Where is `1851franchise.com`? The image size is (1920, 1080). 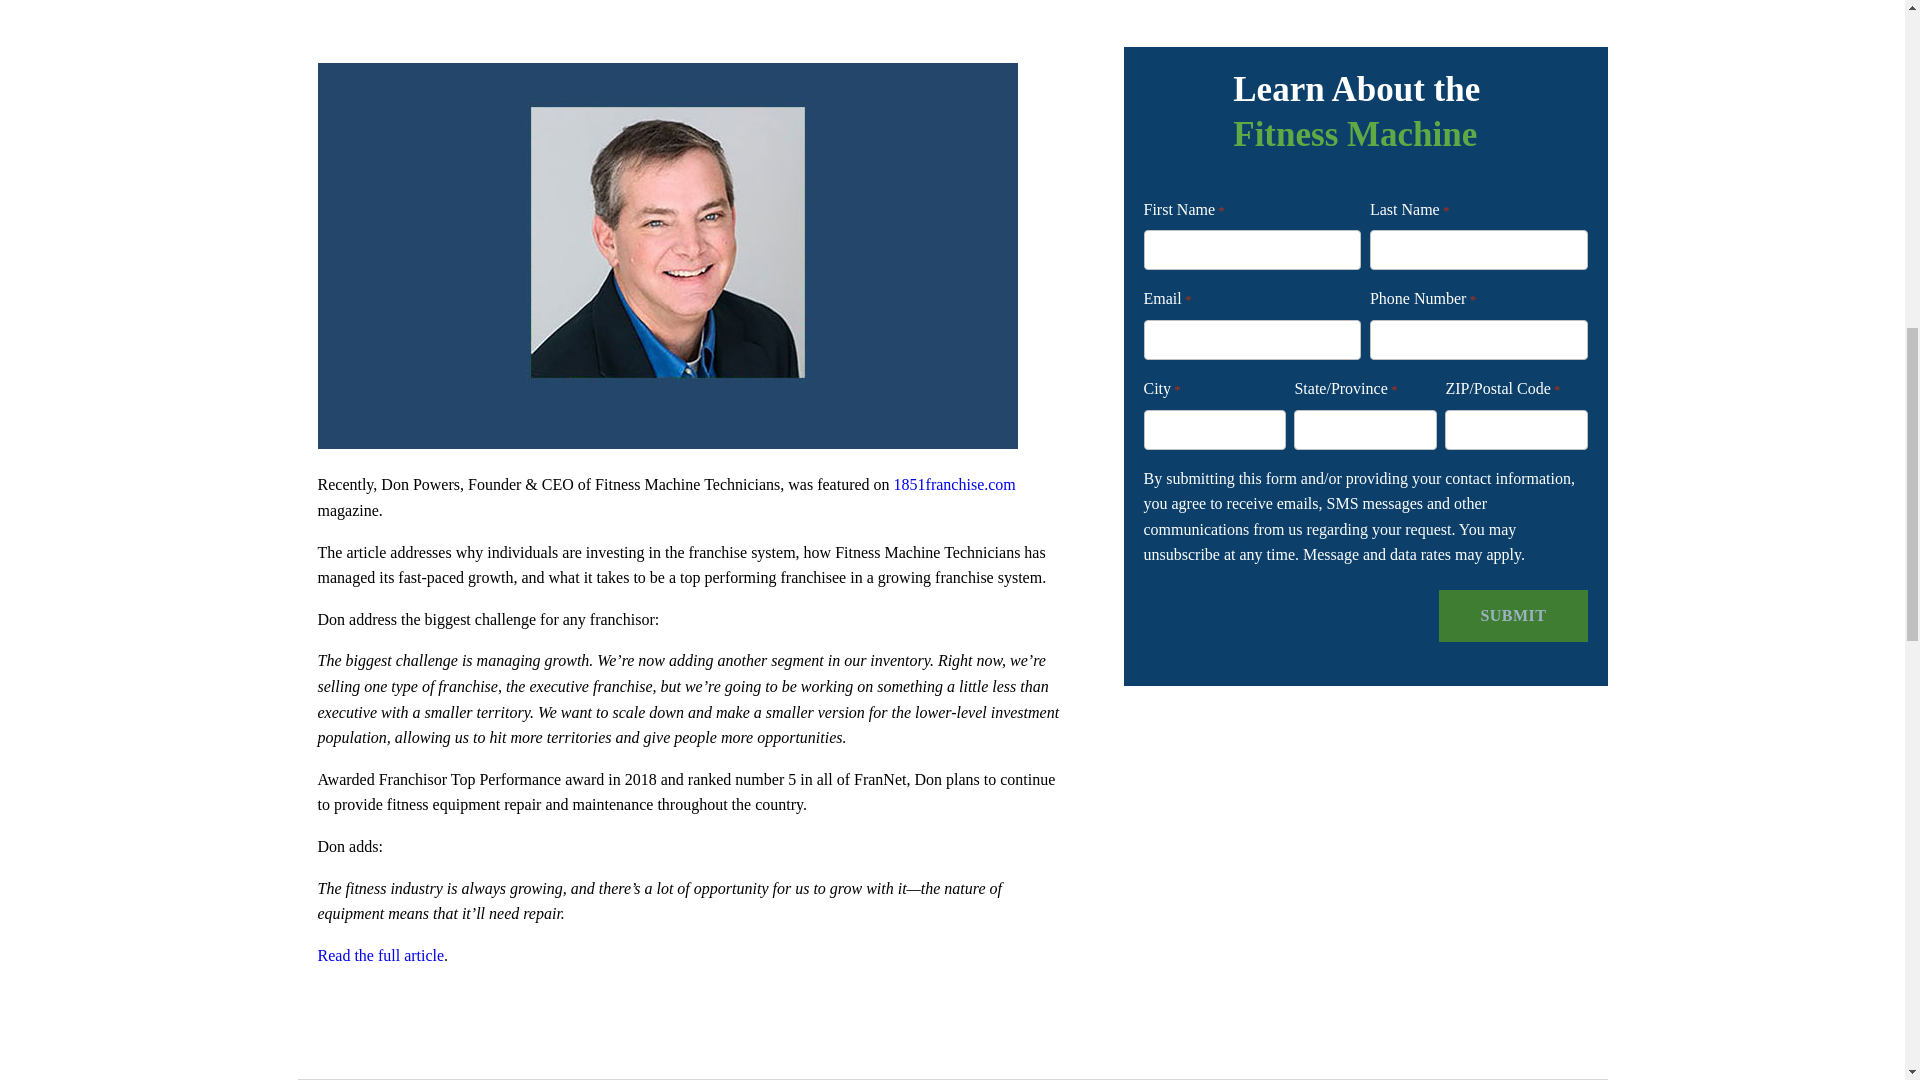
1851franchise.com is located at coordinates (954, 484).